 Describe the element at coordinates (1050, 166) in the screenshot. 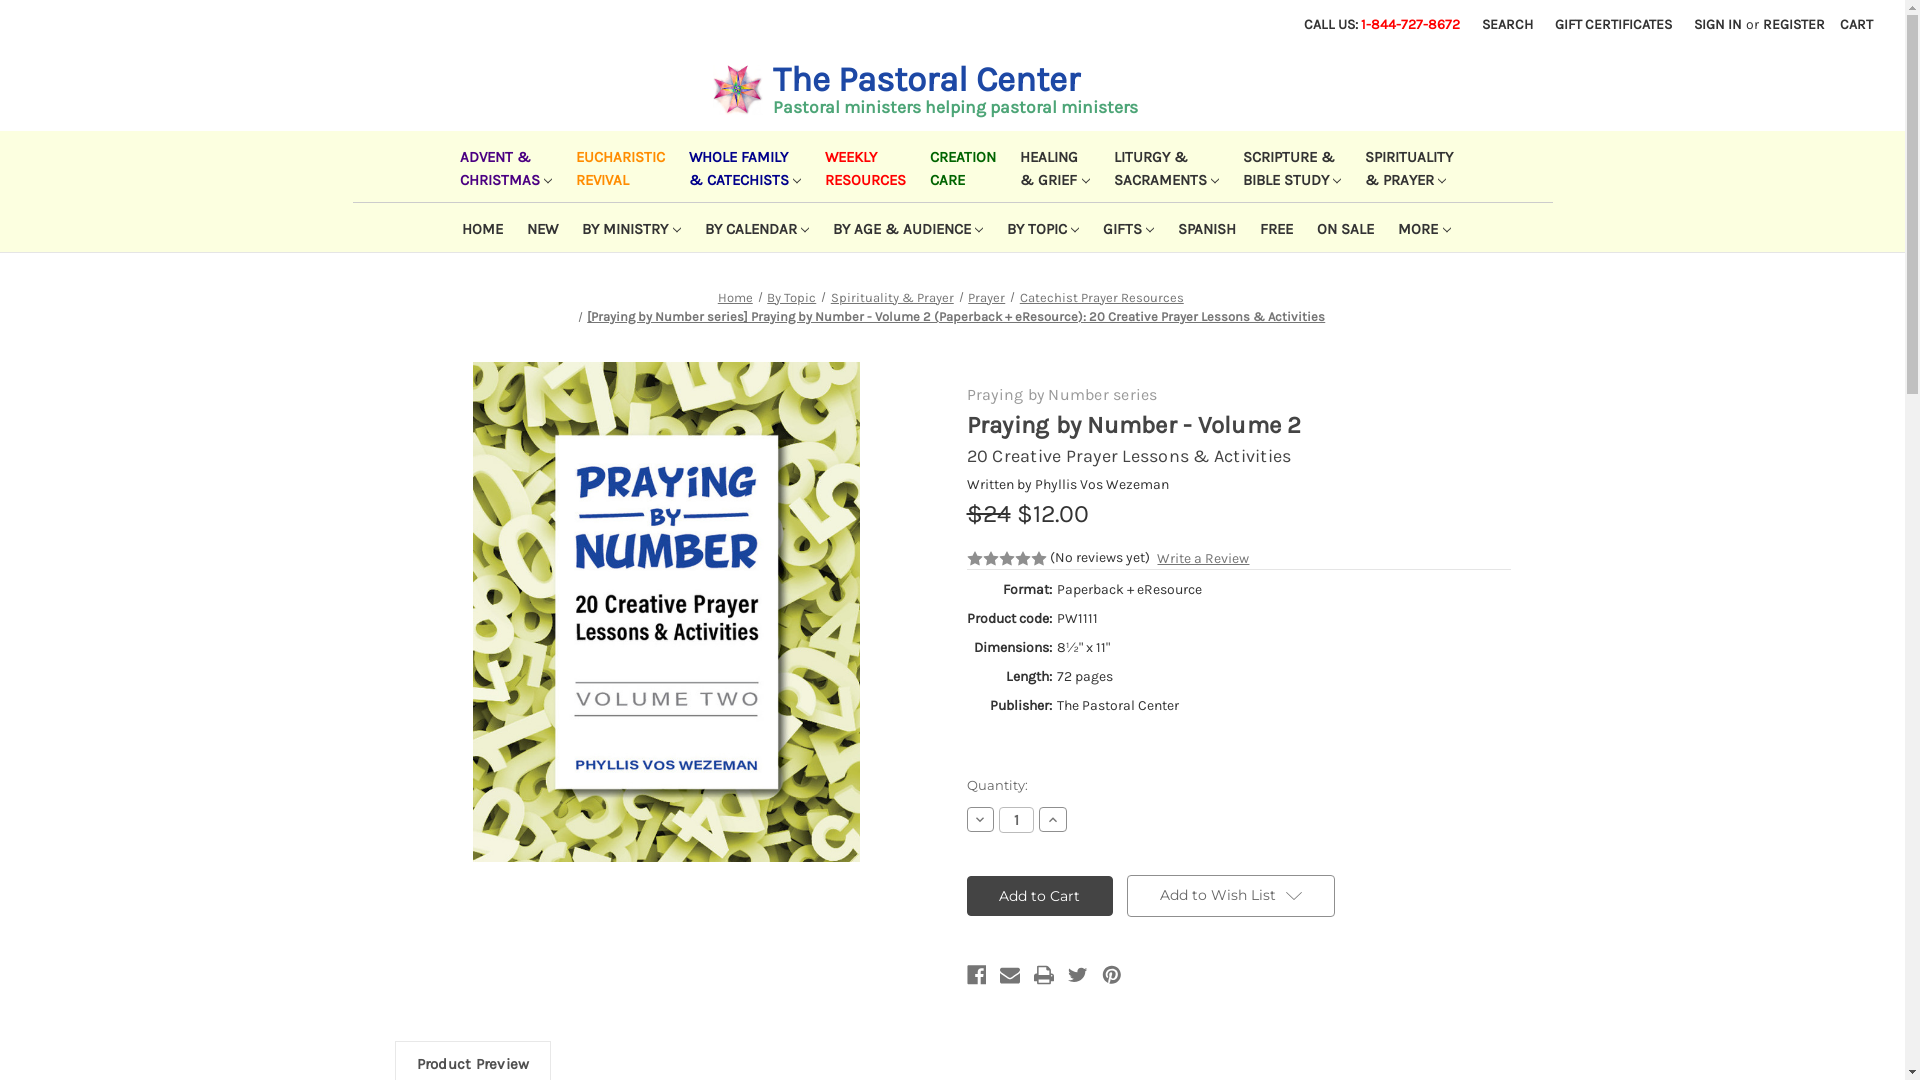

I see `HEALING
& GRIEF` at that location.